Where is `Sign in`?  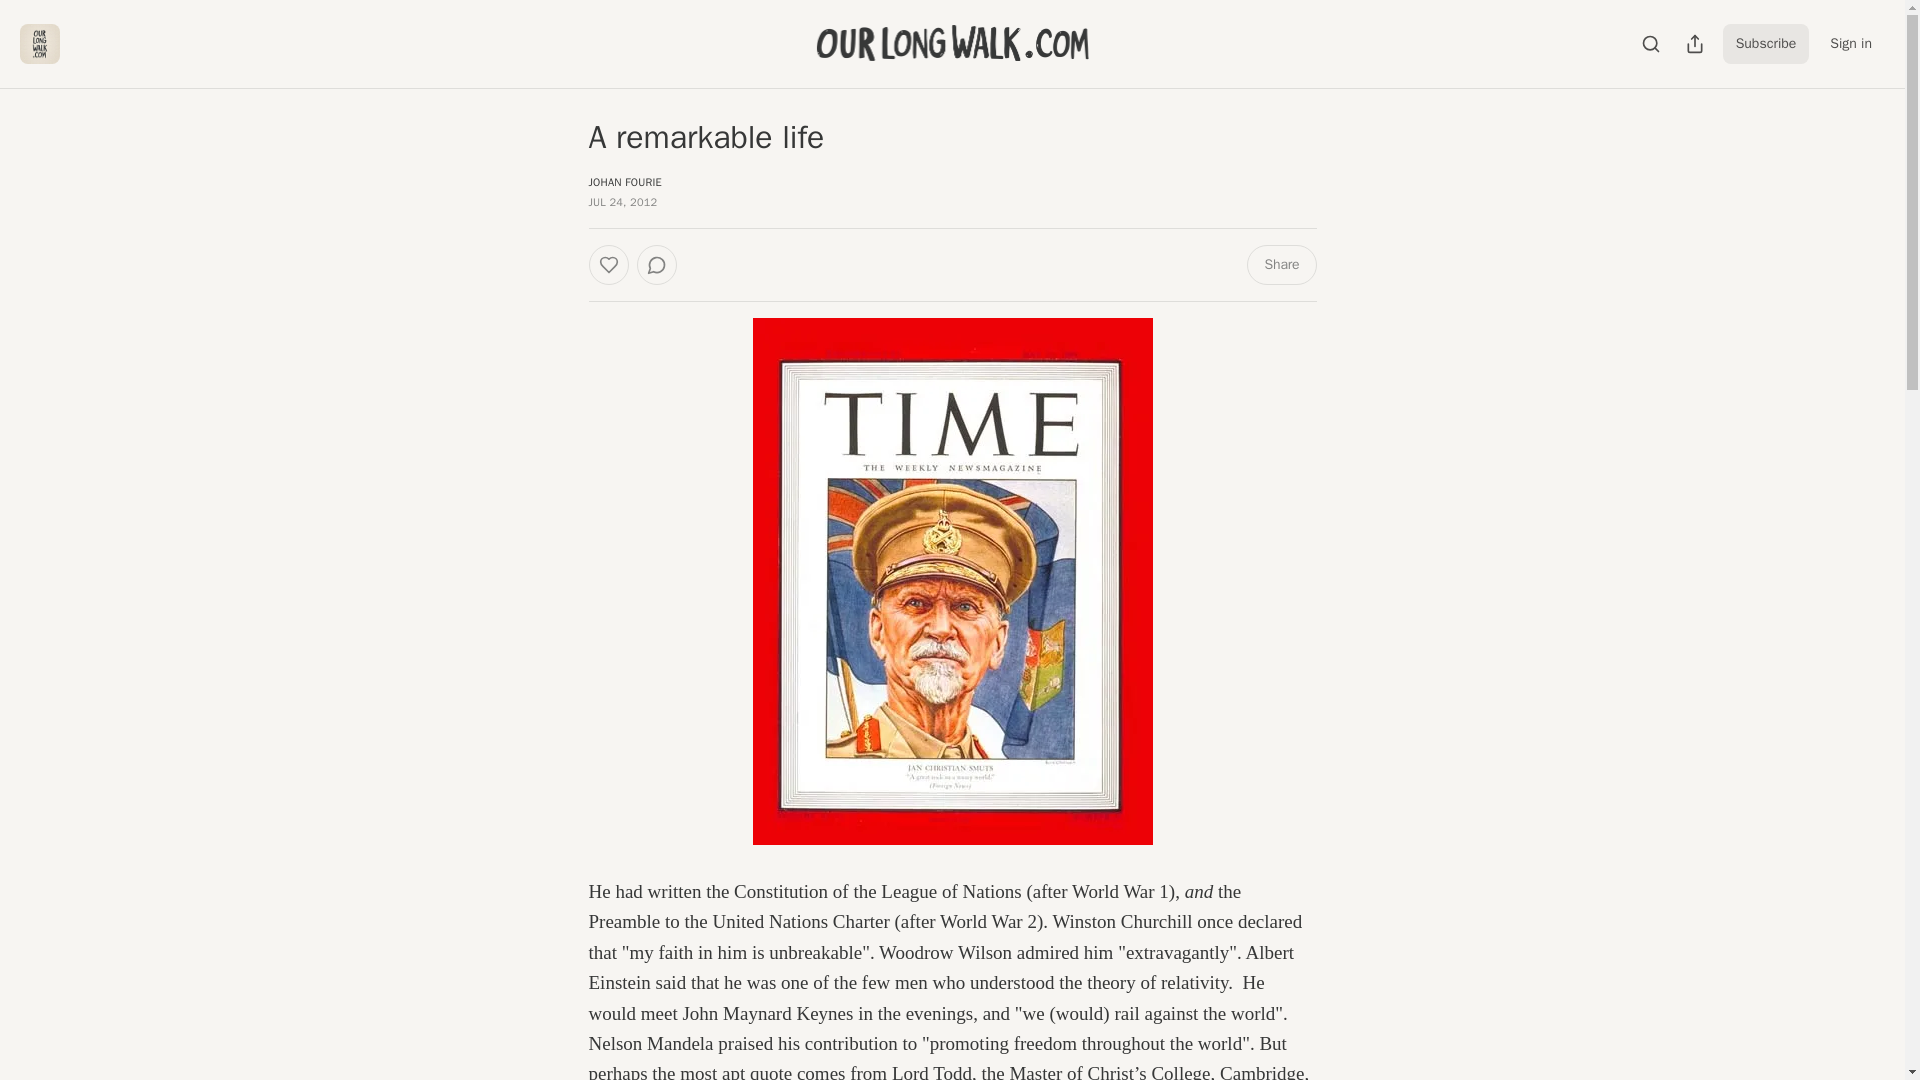
Sign in is located at coordinates (1850, 43).